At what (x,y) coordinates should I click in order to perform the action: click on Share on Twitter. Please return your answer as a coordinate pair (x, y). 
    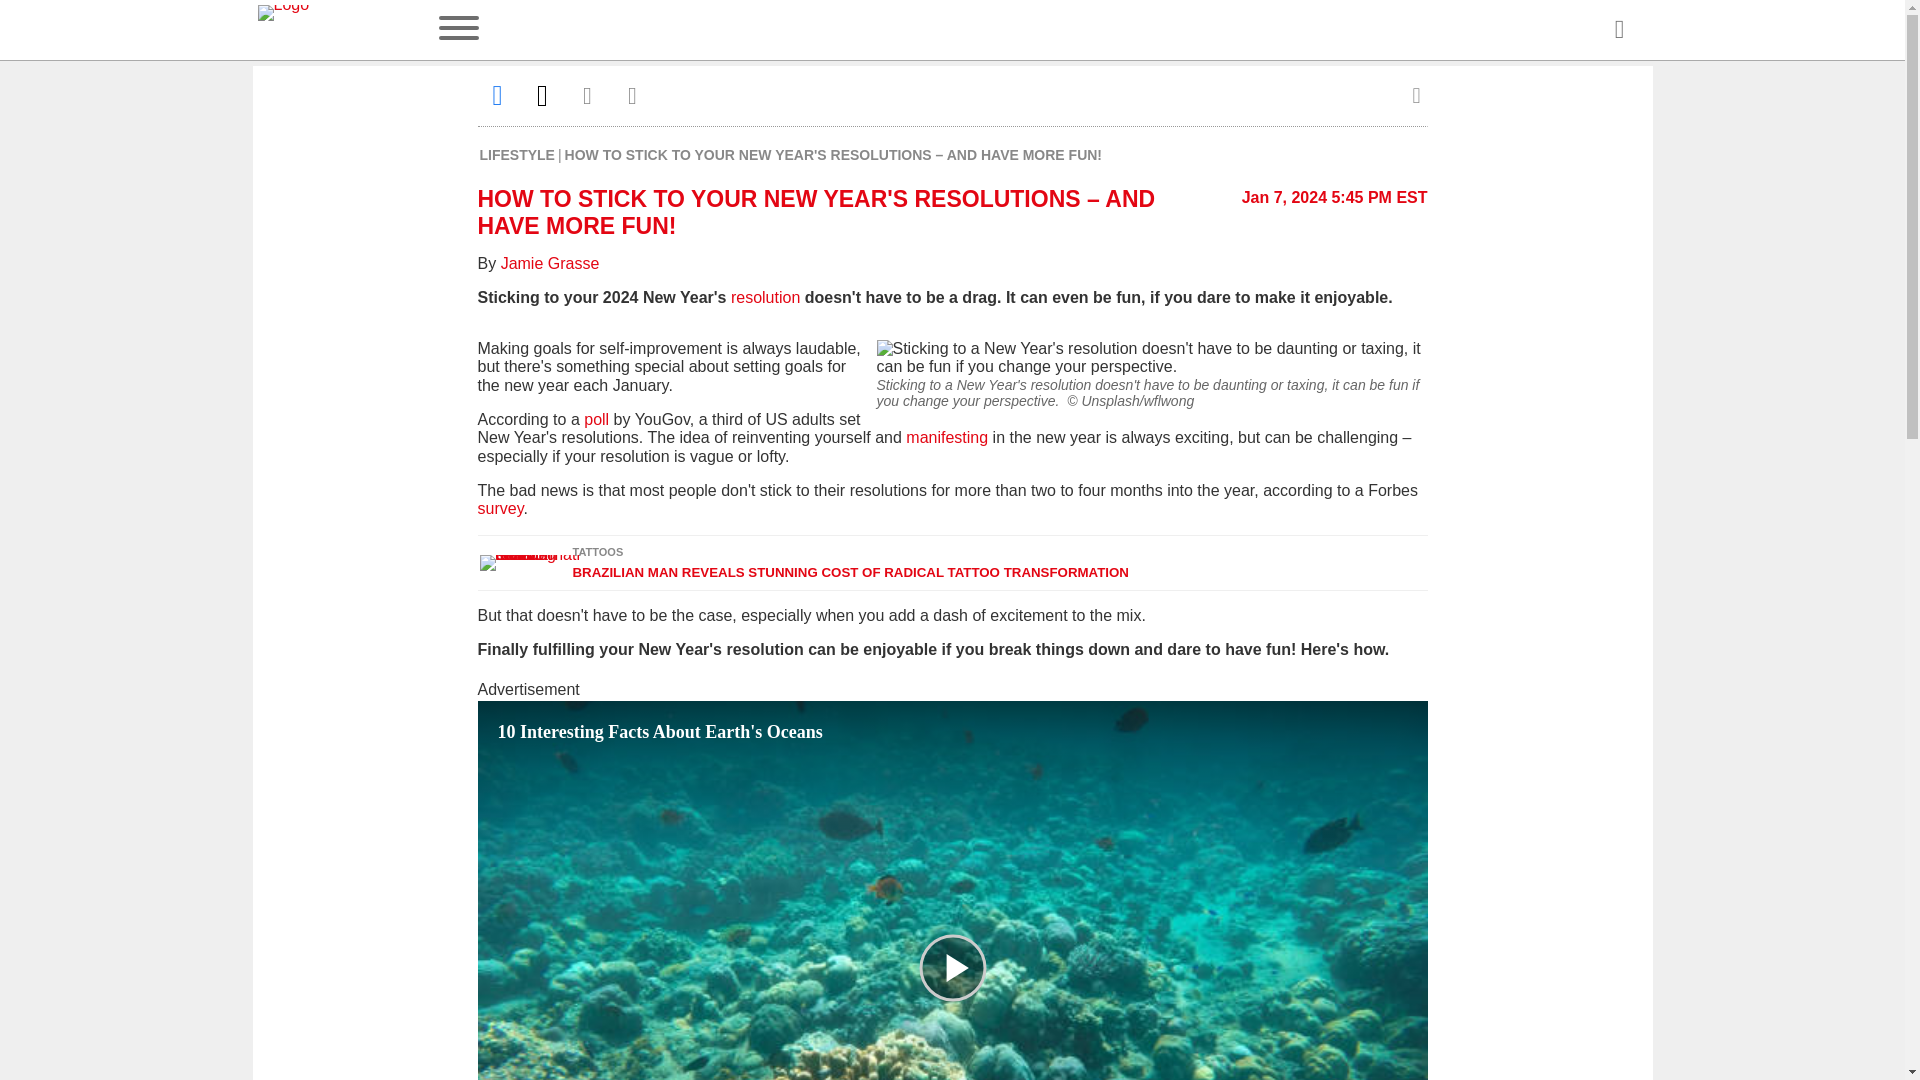
    Looking at the image, I should click on (542, 95).